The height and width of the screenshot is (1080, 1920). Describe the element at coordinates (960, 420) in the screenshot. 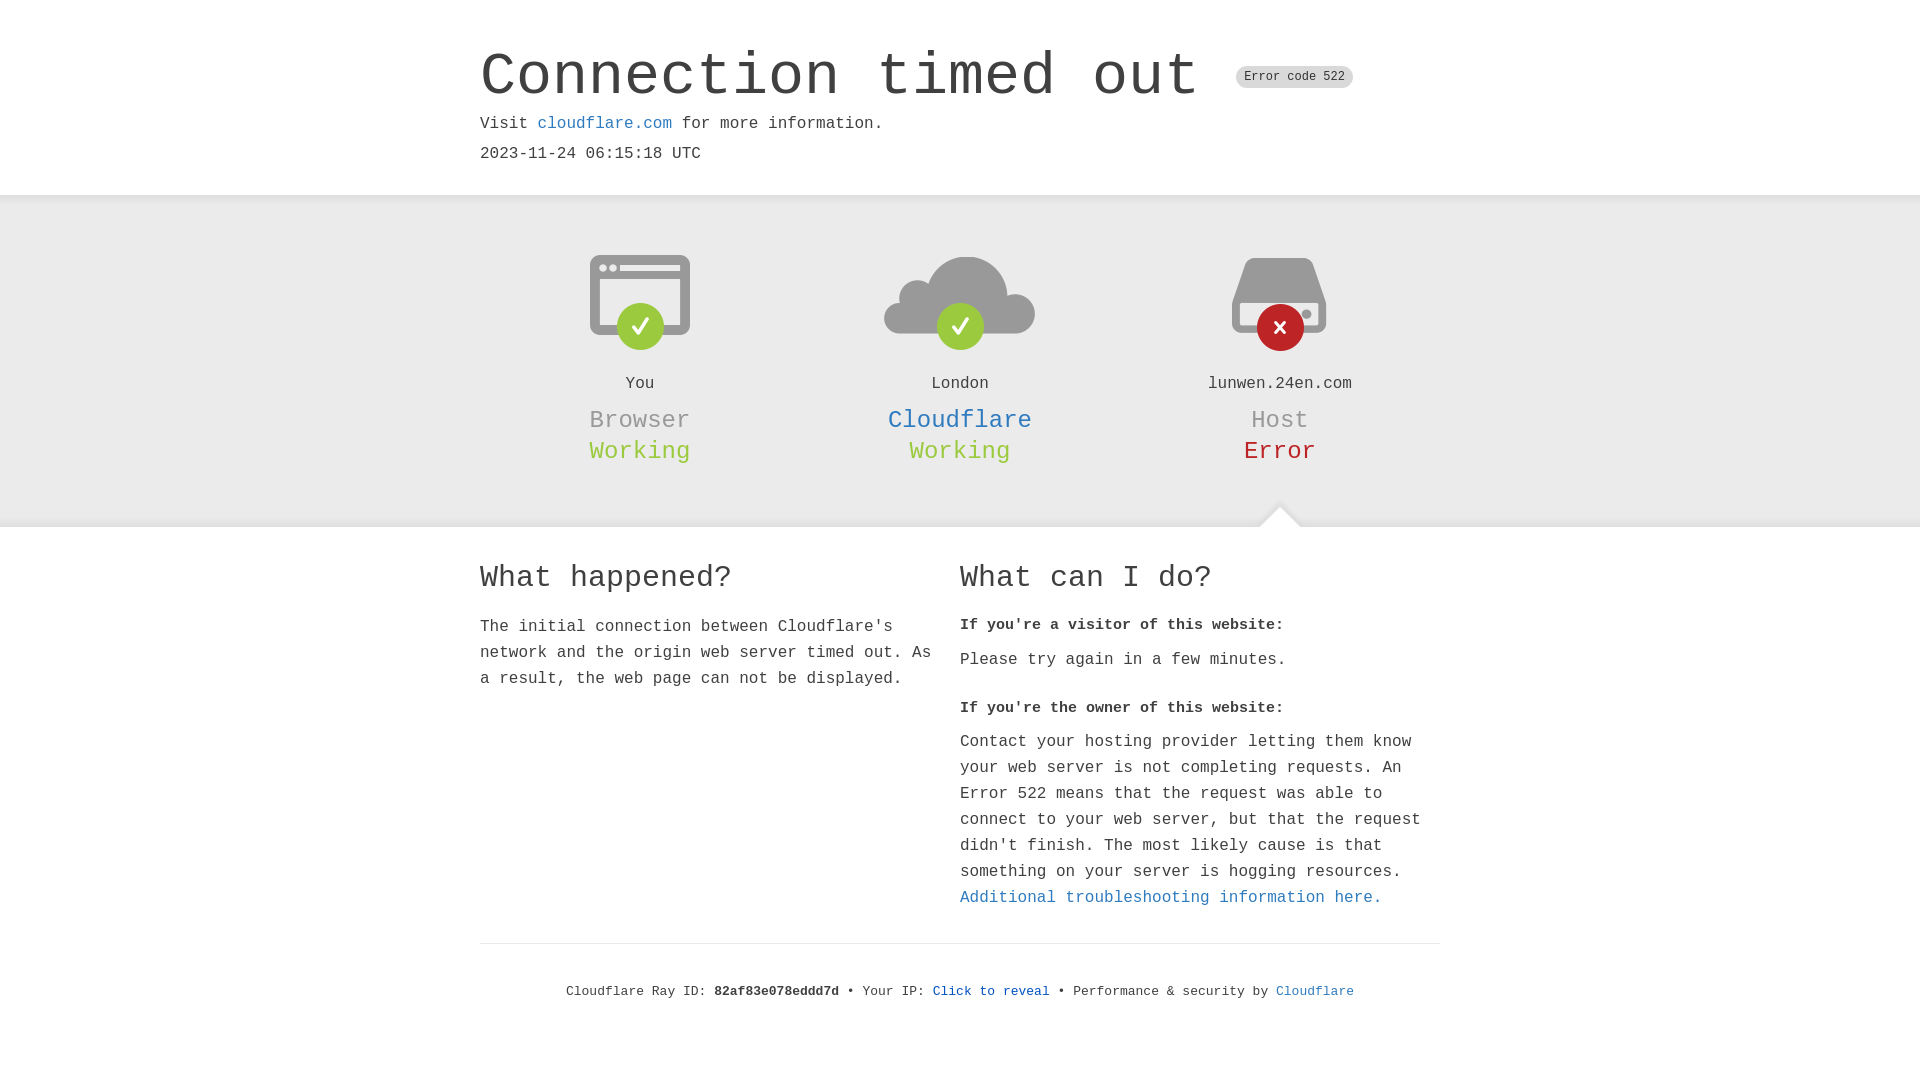

I see `Cloudflare` at that location.